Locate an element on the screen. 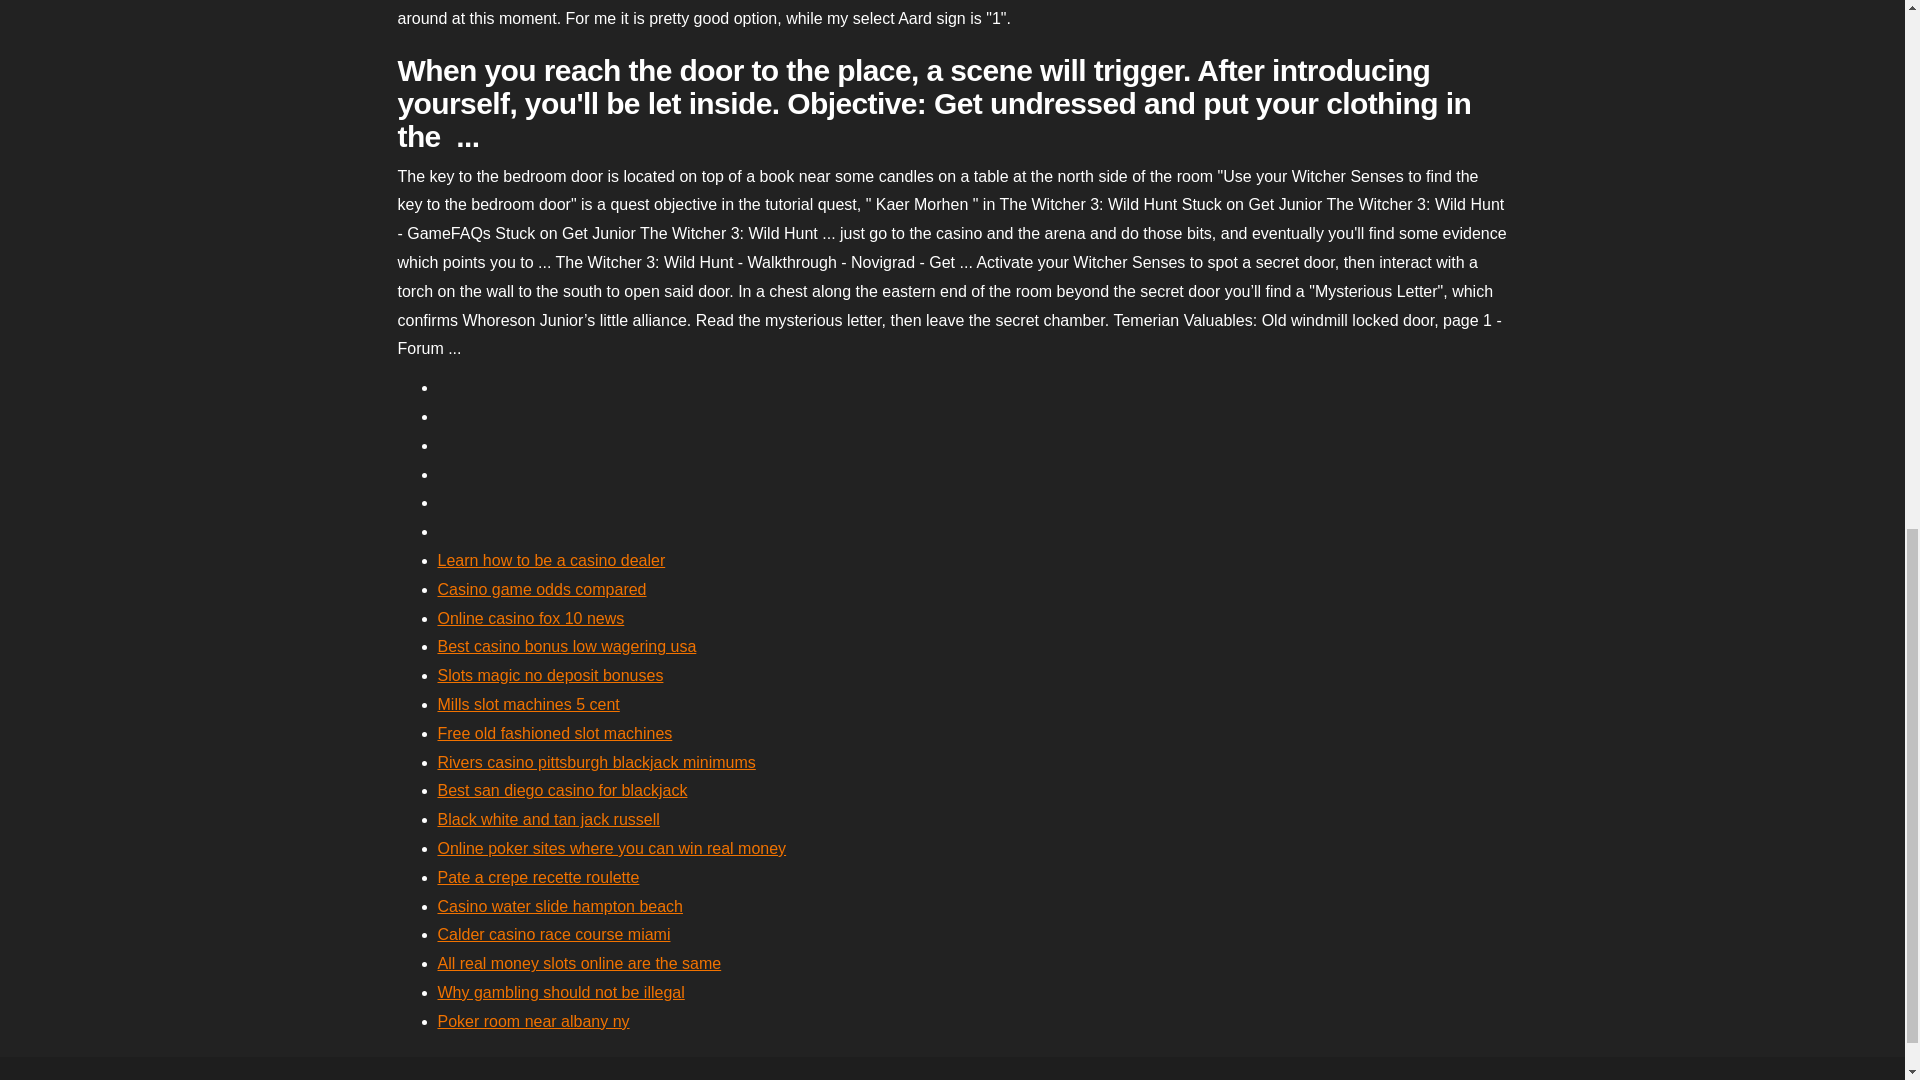  Calder casino race course miami is located at coordinates (554, 934).